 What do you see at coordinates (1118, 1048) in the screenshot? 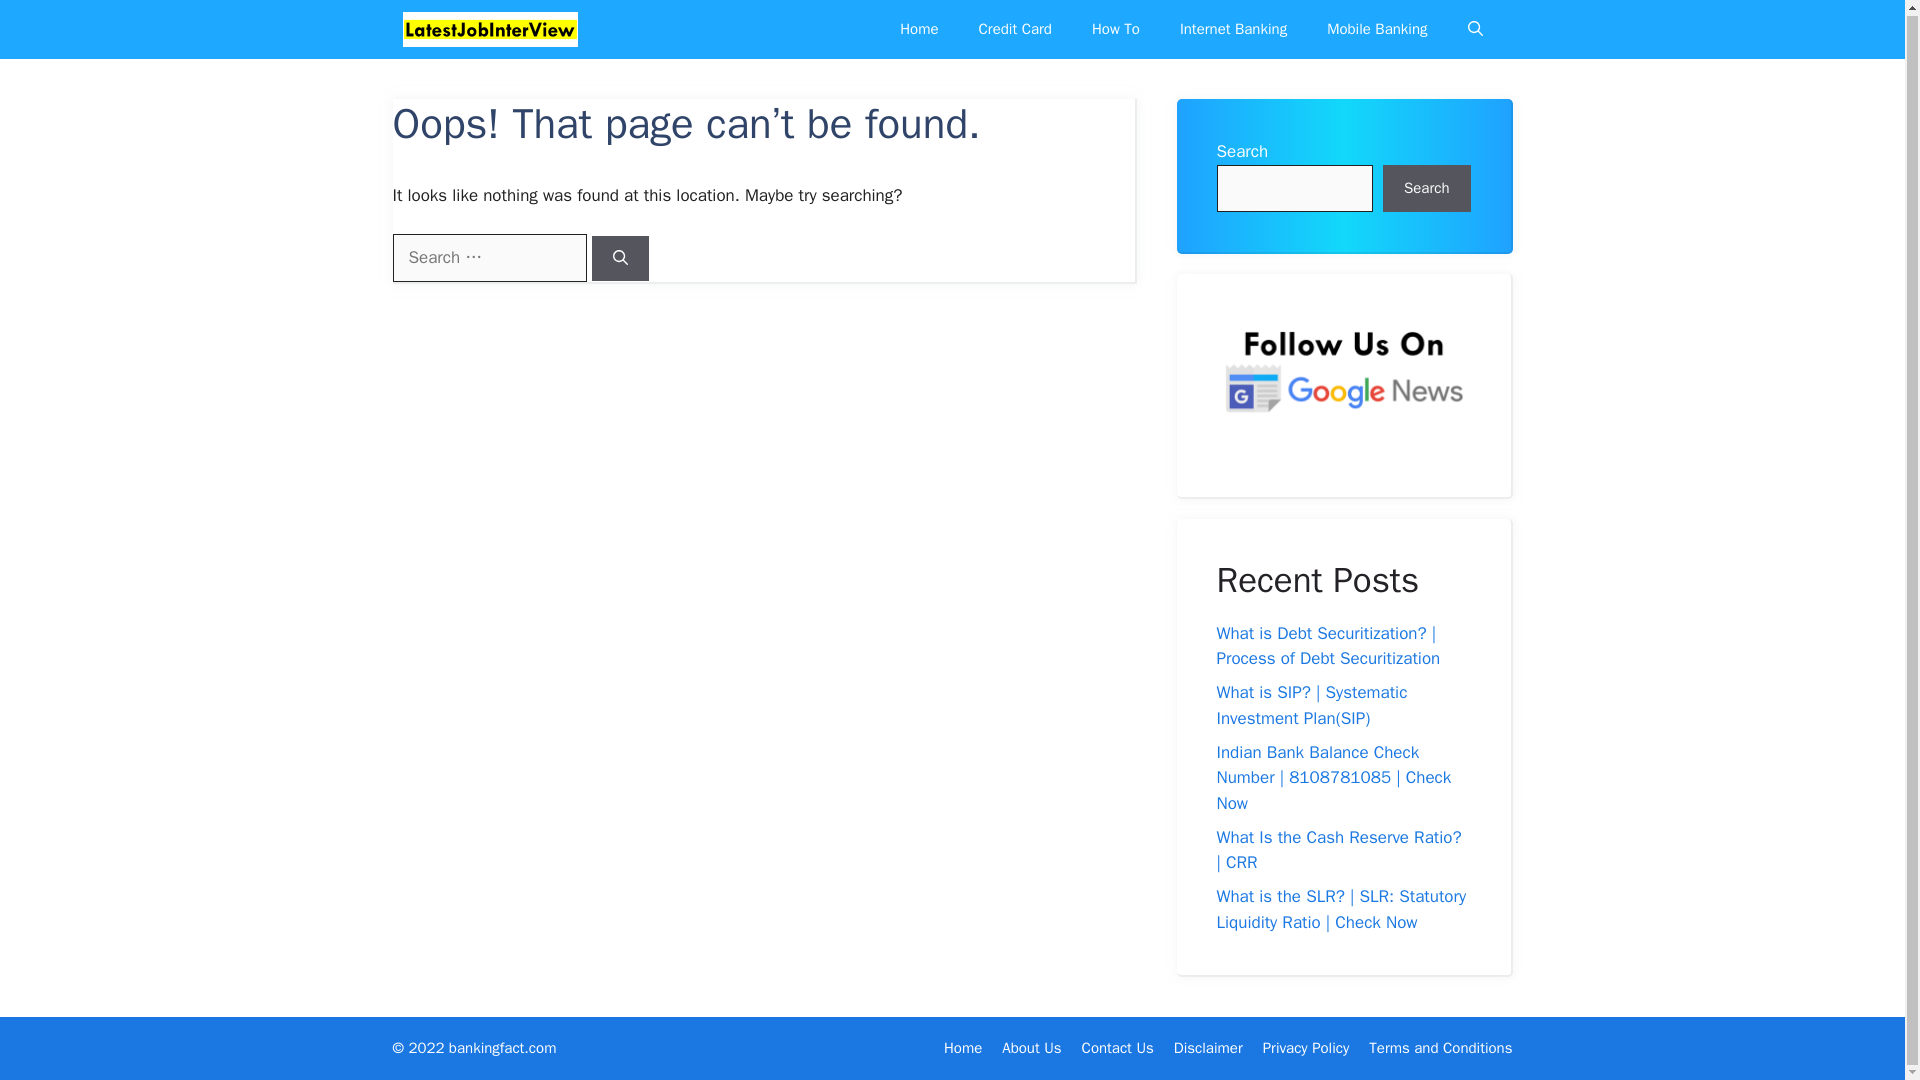
I see `Contact Us` at bounding box center [1118, 1048].